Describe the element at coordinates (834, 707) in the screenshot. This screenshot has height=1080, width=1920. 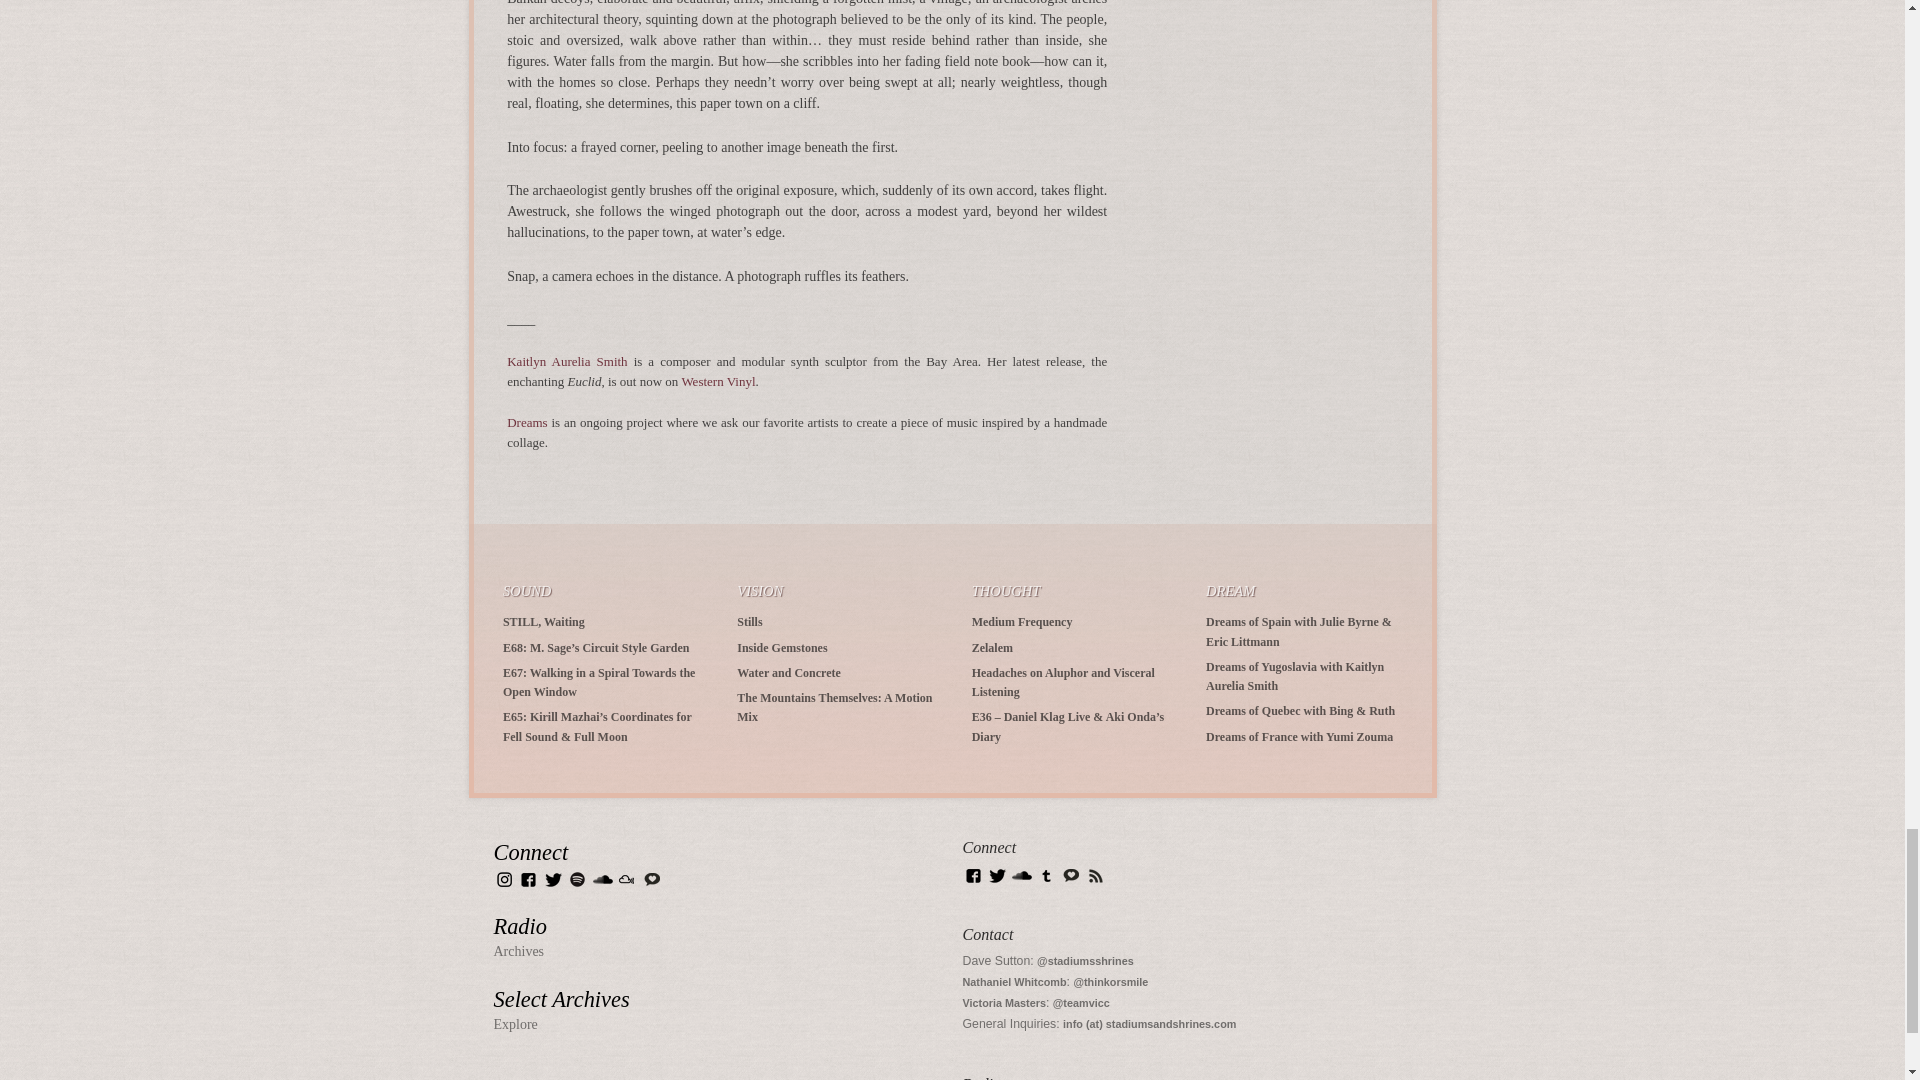
I see `Permanent link to The Mountains Themselves: A Motion Mix` at that location.